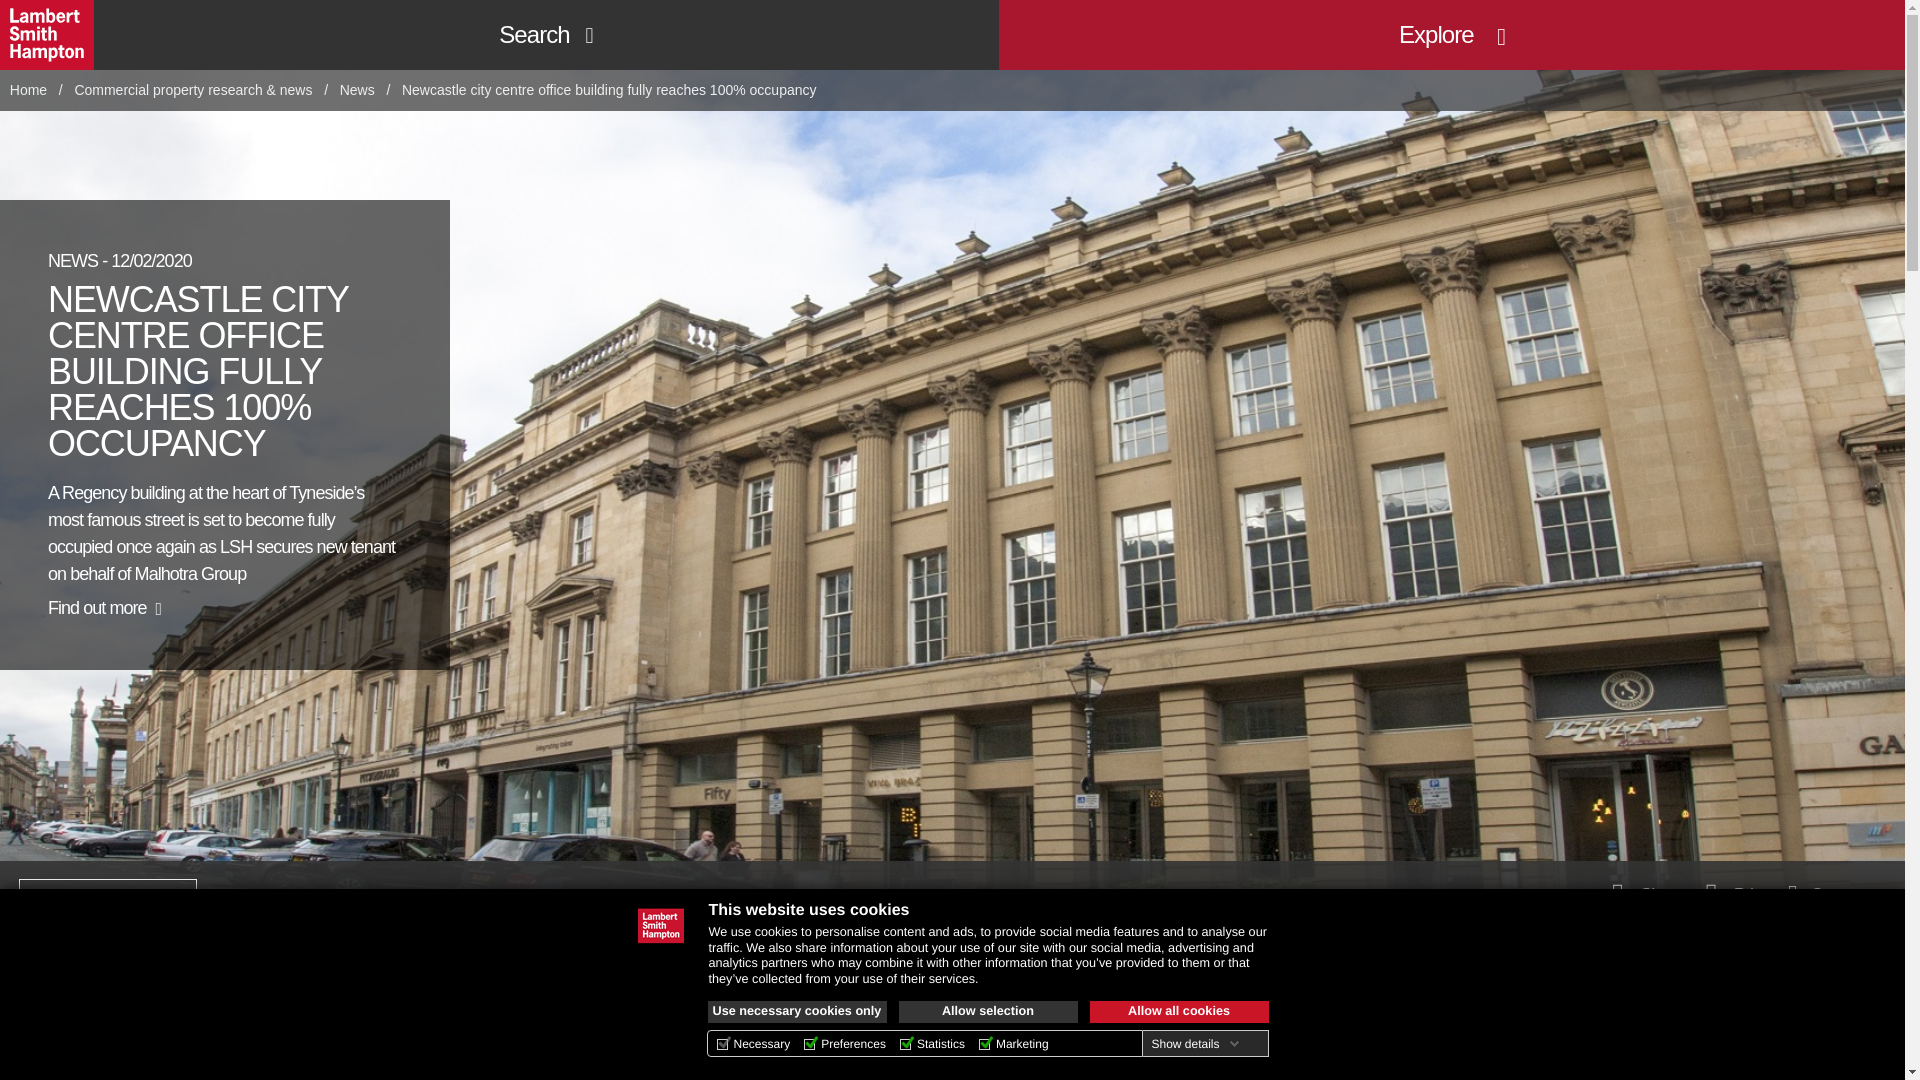  I want to click on Show details, so click(1194, 1043).